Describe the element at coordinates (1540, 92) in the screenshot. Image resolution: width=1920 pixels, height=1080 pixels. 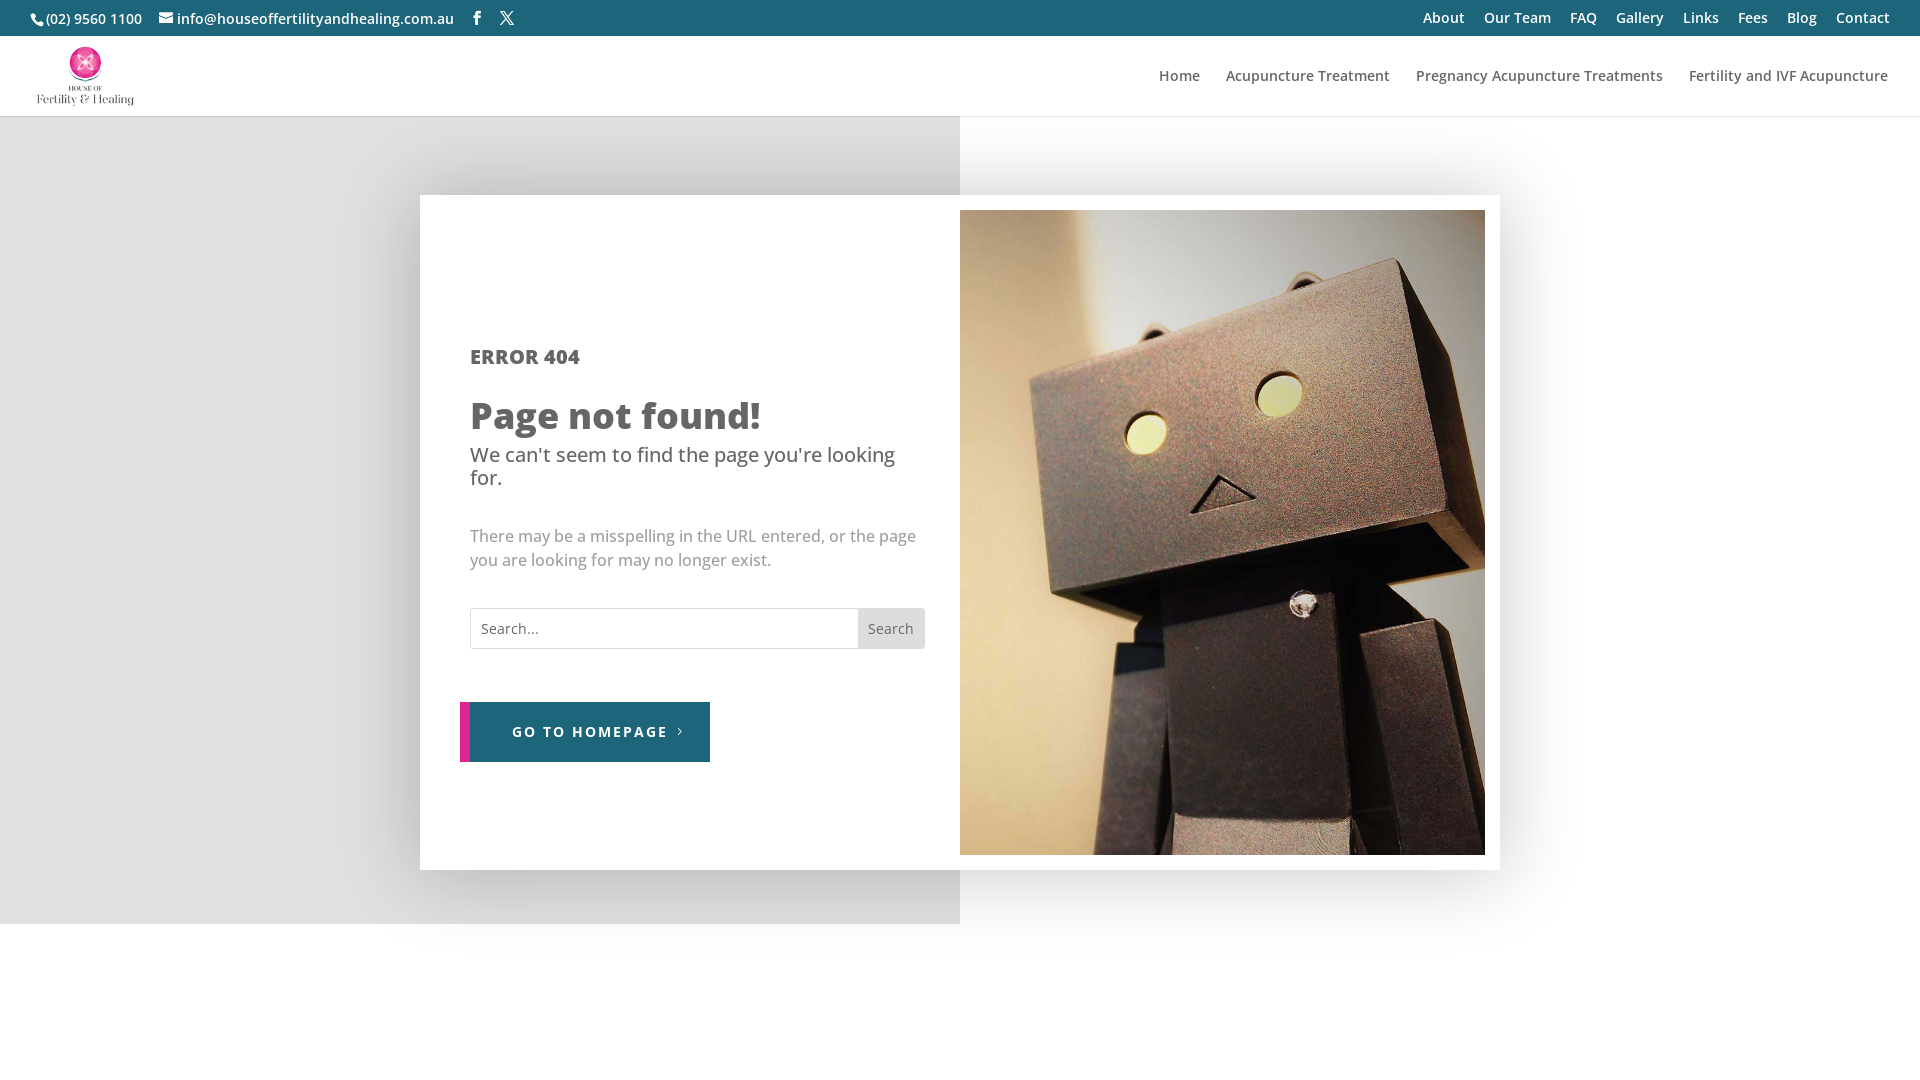
I see `Pregnancy Acupuncture Treatments` at that location.